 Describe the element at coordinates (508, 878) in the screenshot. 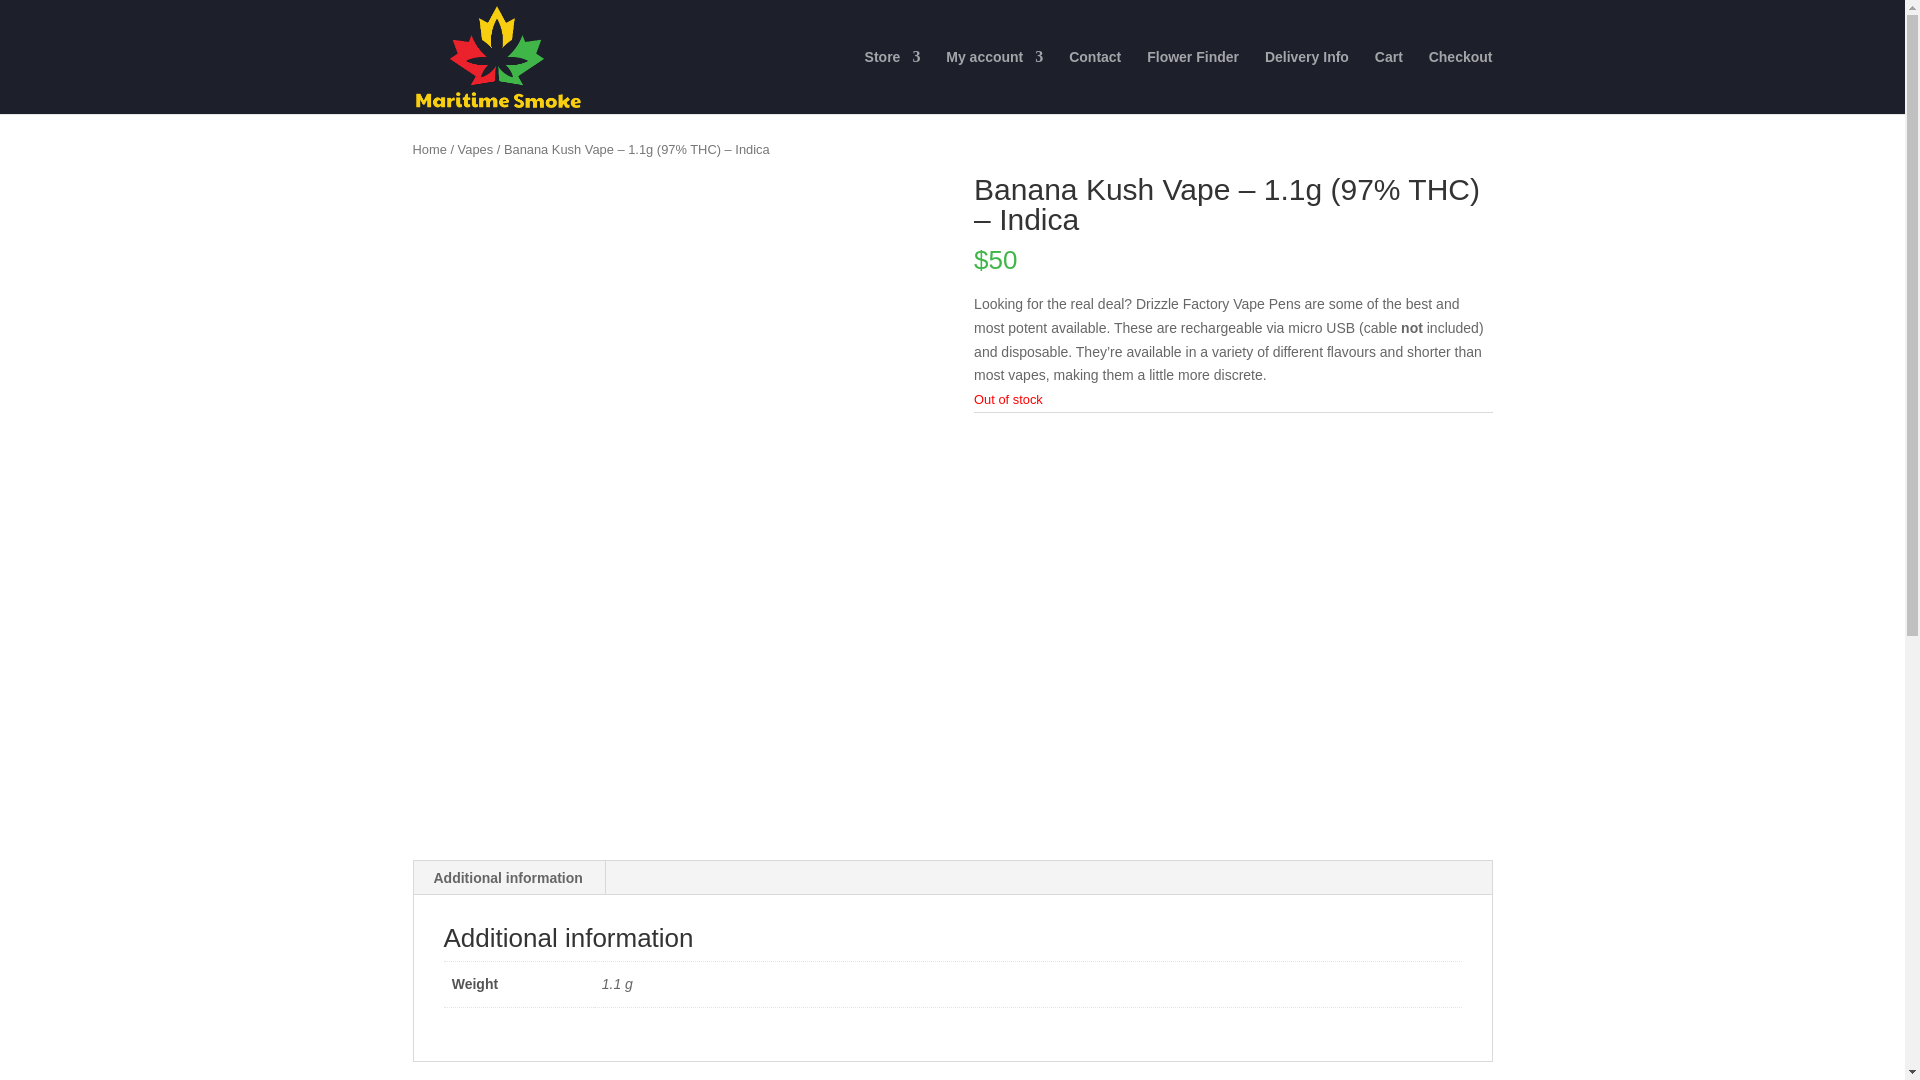

I see `Additional information` at that location.